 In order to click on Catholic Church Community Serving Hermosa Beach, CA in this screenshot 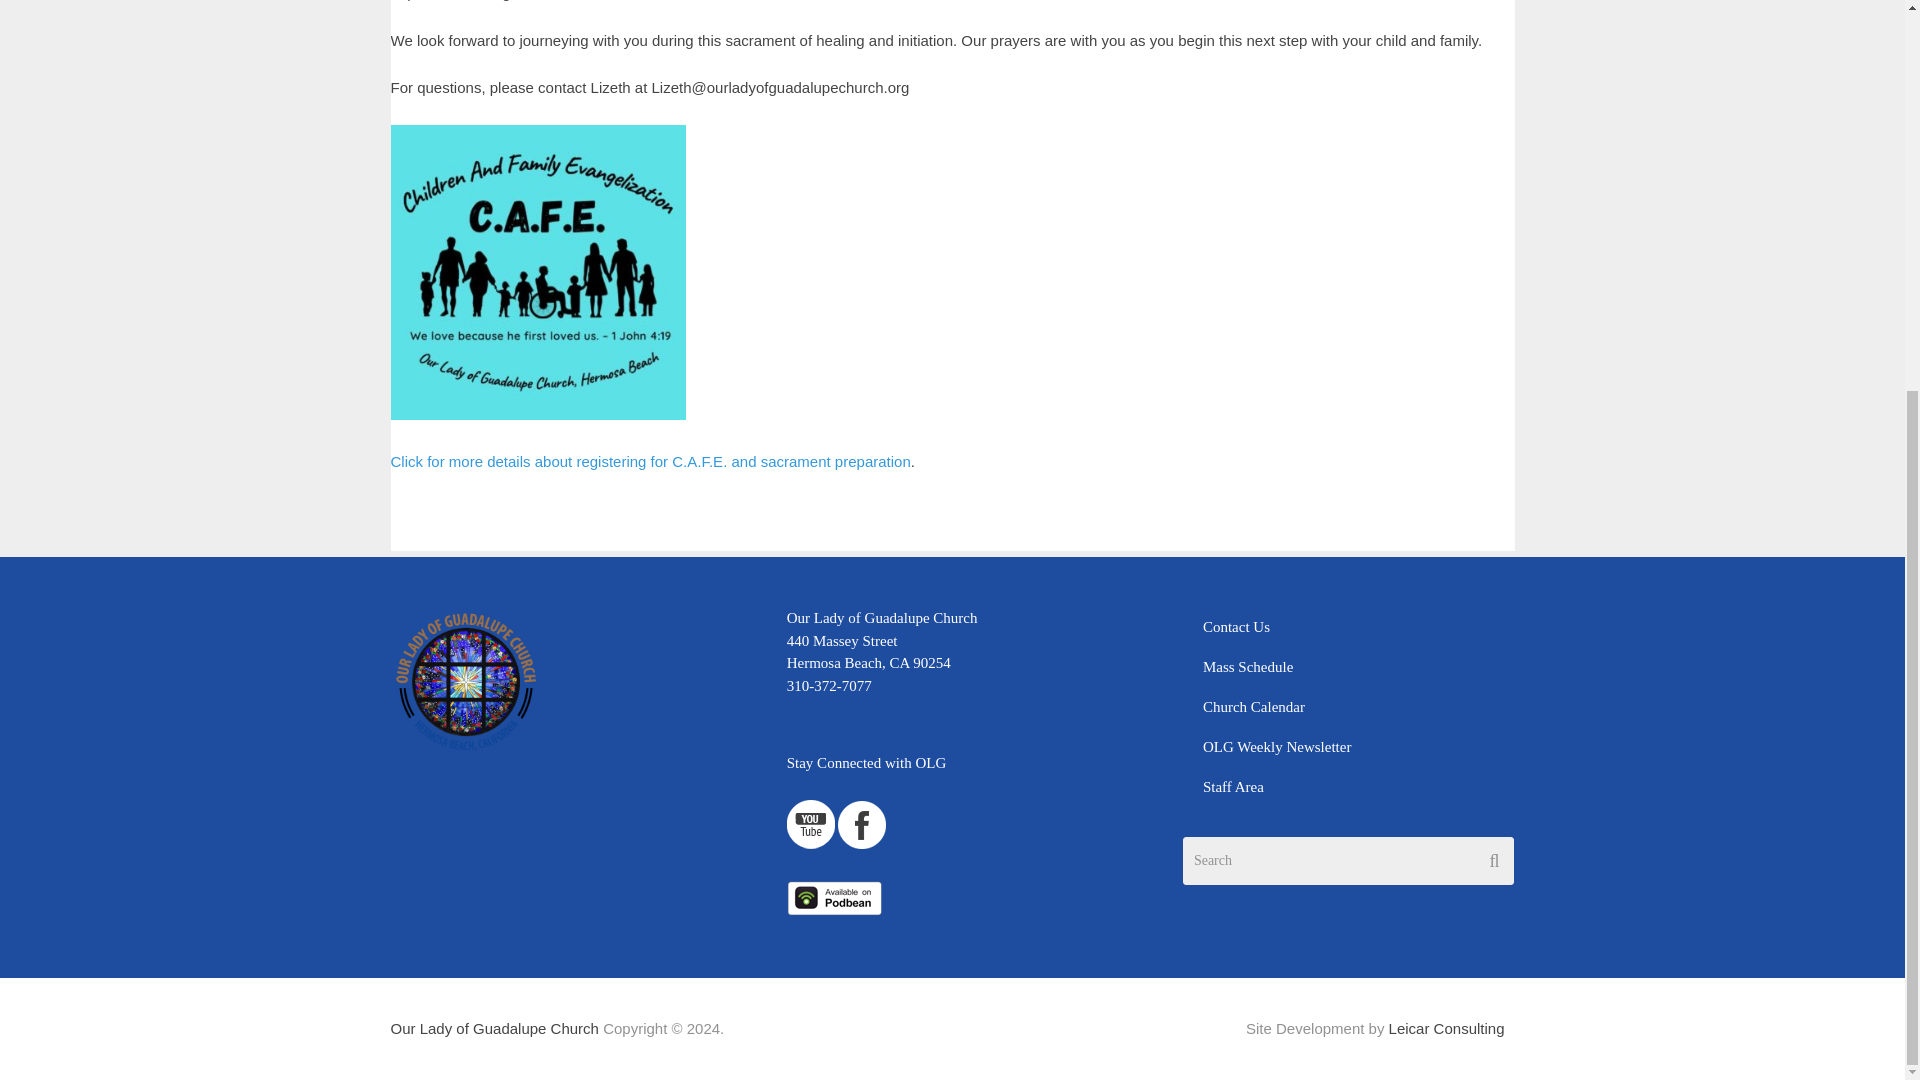, I will do `click(493, 1028)`.